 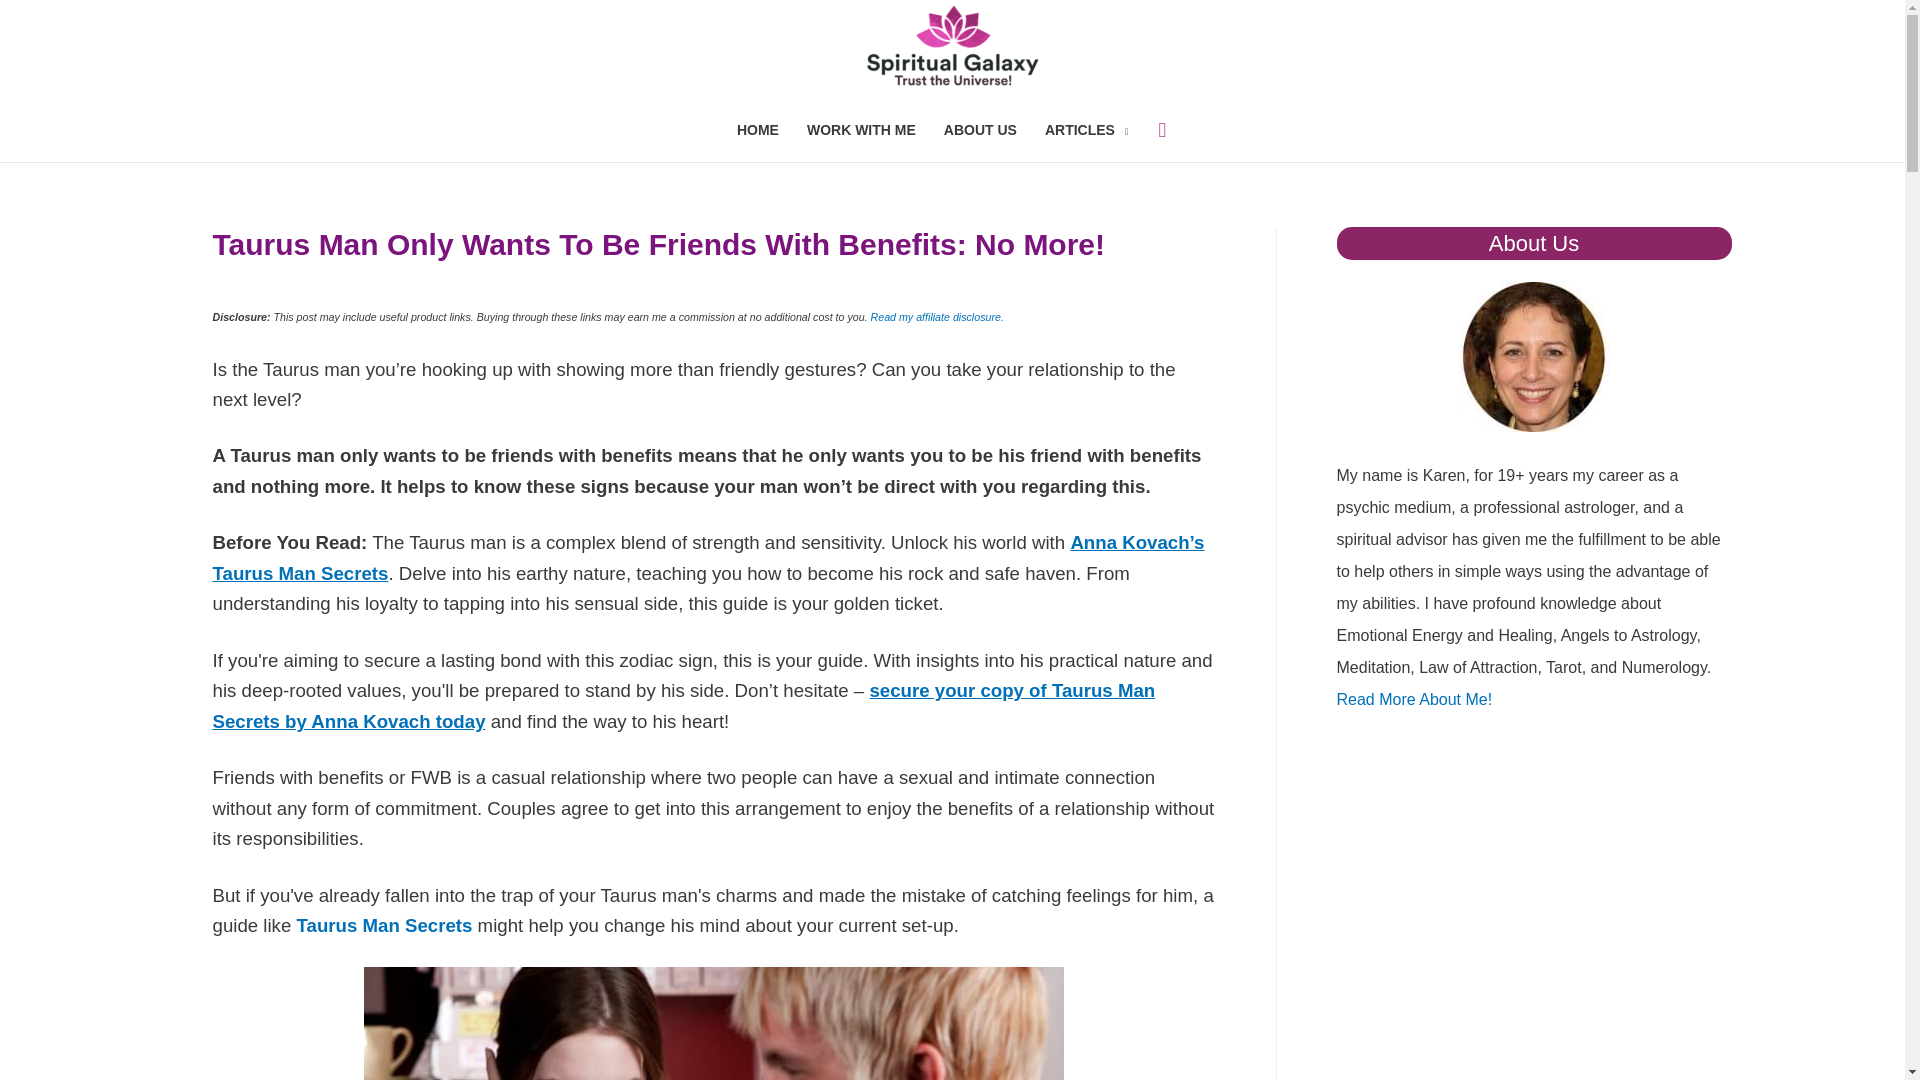 What do you see at coordinates (860, 129) in the screenshot?
I see `WORK WITH ME` at bounding box center [860, 129].